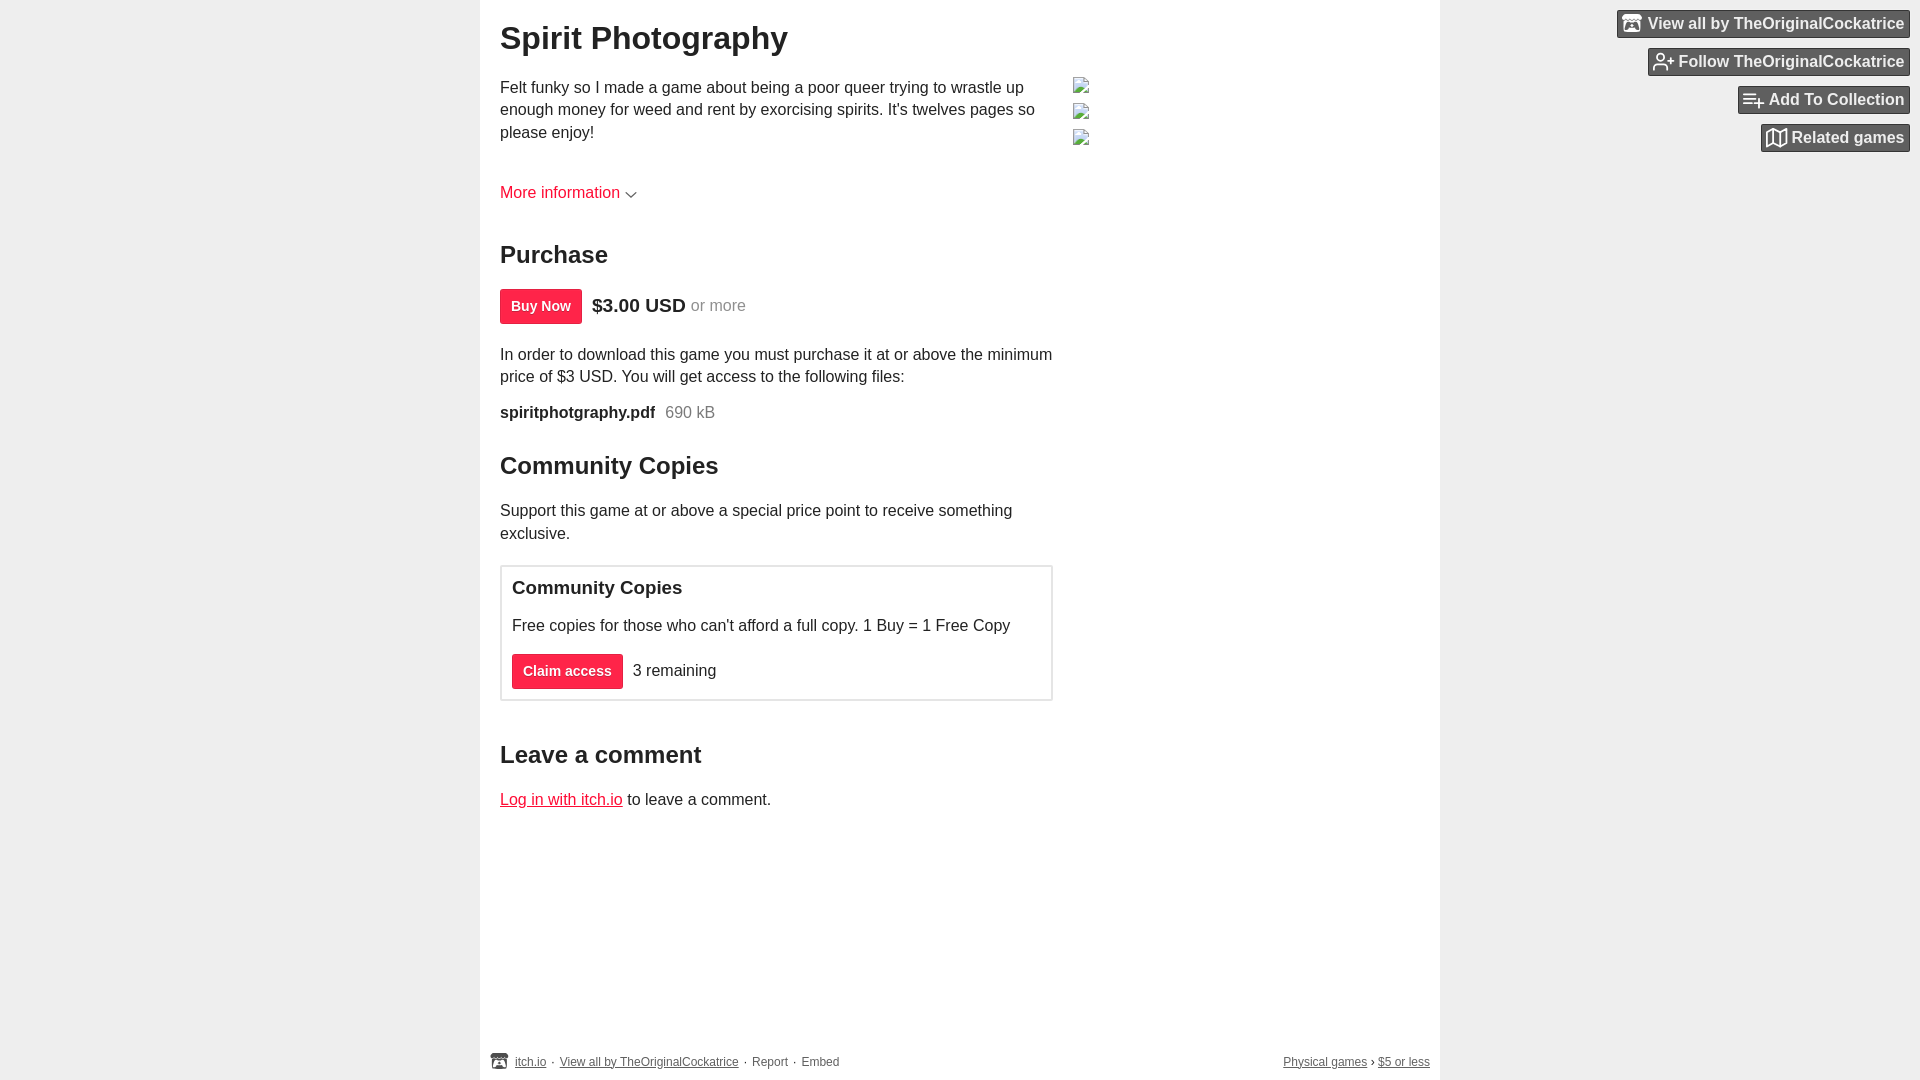 This screenshot has width=1920, height=1080. Describe the element at coordinates (1835, 138) in the screenshot. I see `Related games` at that location.